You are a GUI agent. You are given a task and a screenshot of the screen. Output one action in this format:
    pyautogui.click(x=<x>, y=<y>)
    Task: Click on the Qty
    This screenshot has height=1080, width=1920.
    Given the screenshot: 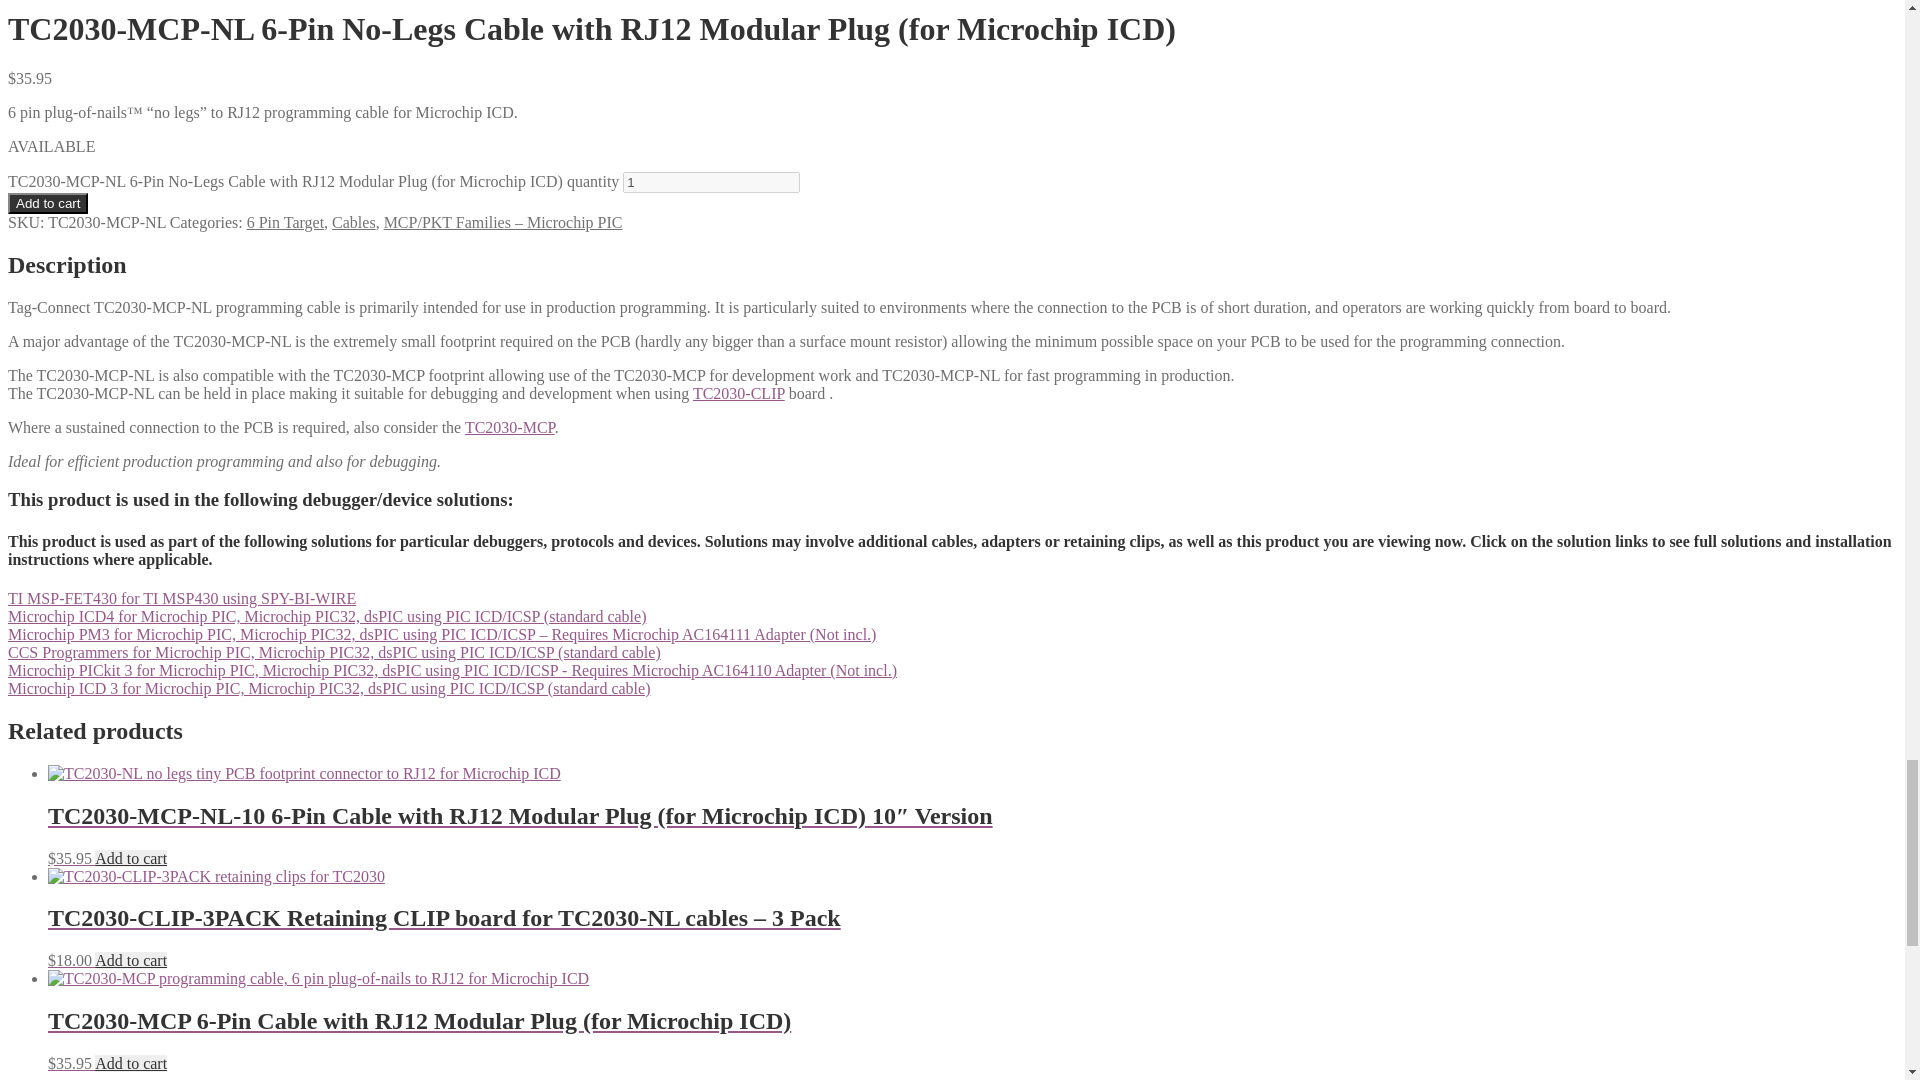 What is the action you would take?
    pyautogui.click(x=711, y=182)
    